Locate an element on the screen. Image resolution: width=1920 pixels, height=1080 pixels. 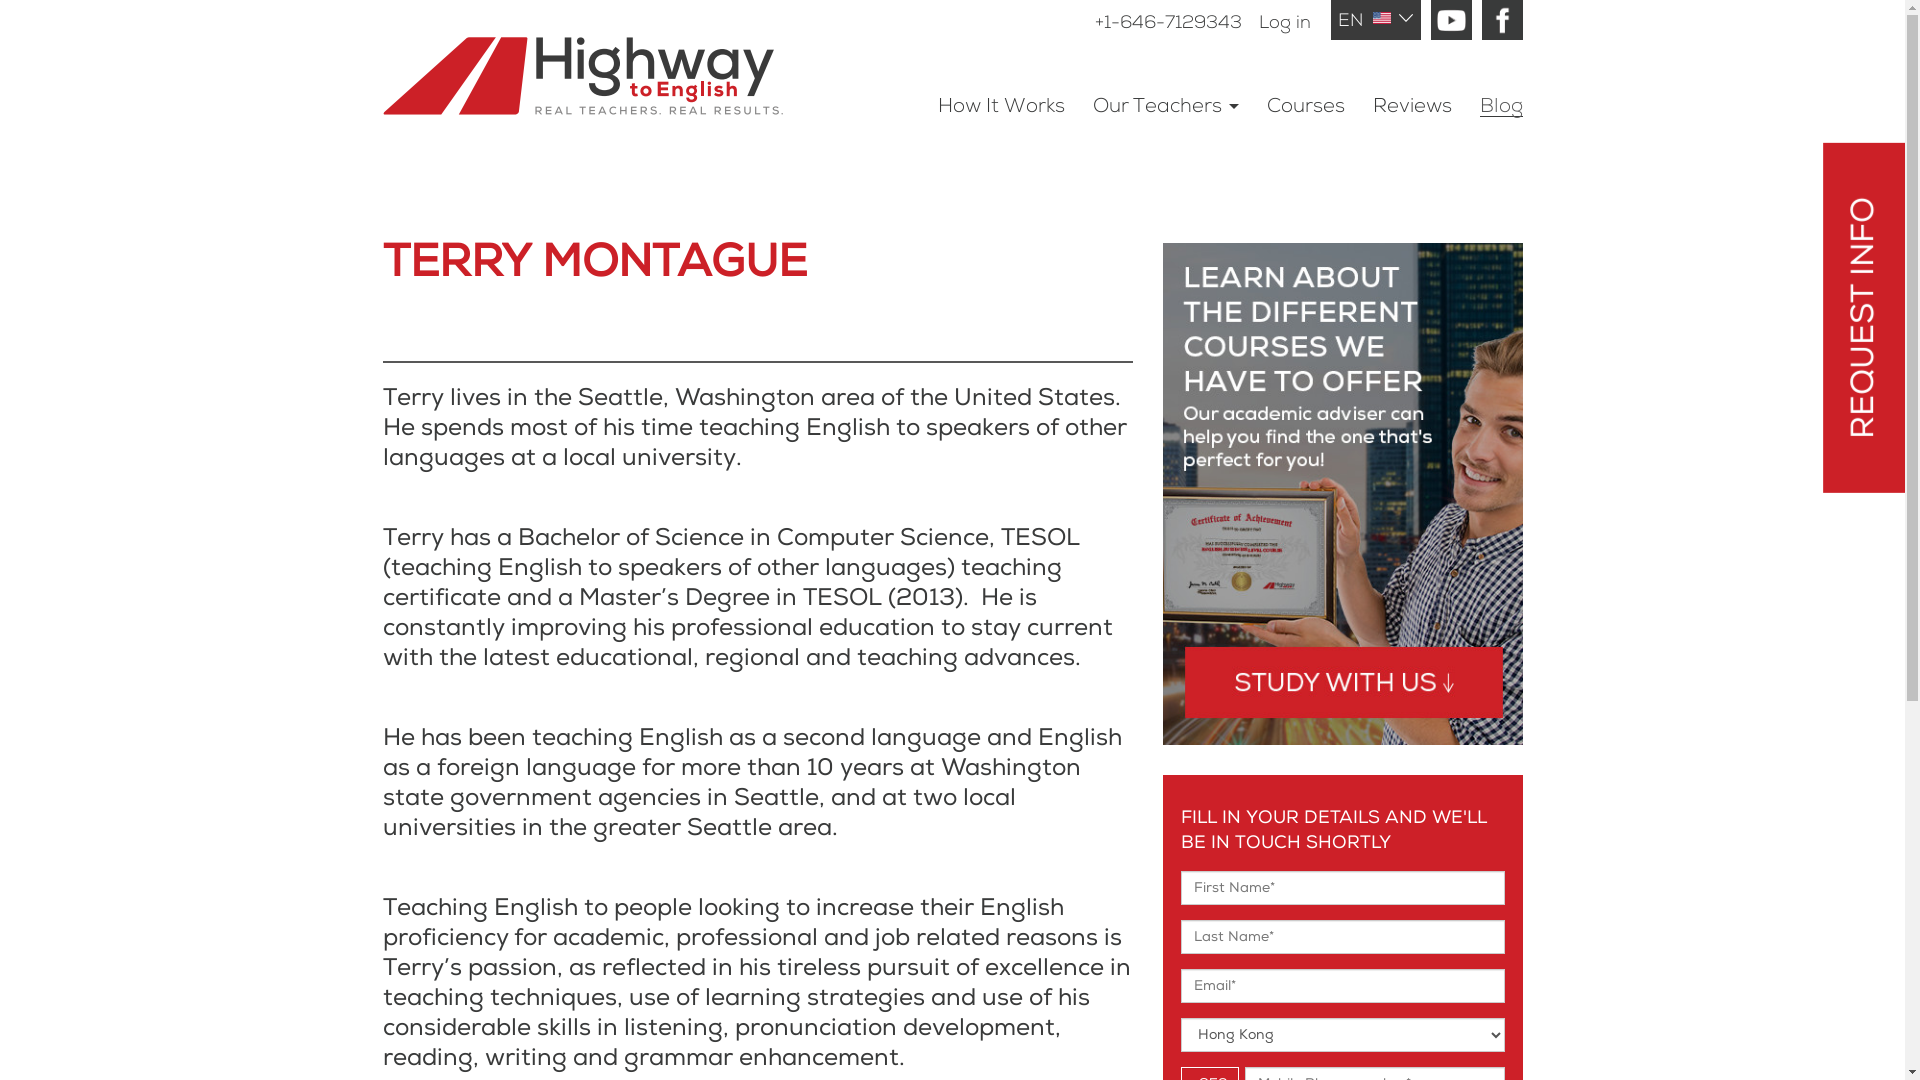
Youtube is located at coordinates (1450, 20).